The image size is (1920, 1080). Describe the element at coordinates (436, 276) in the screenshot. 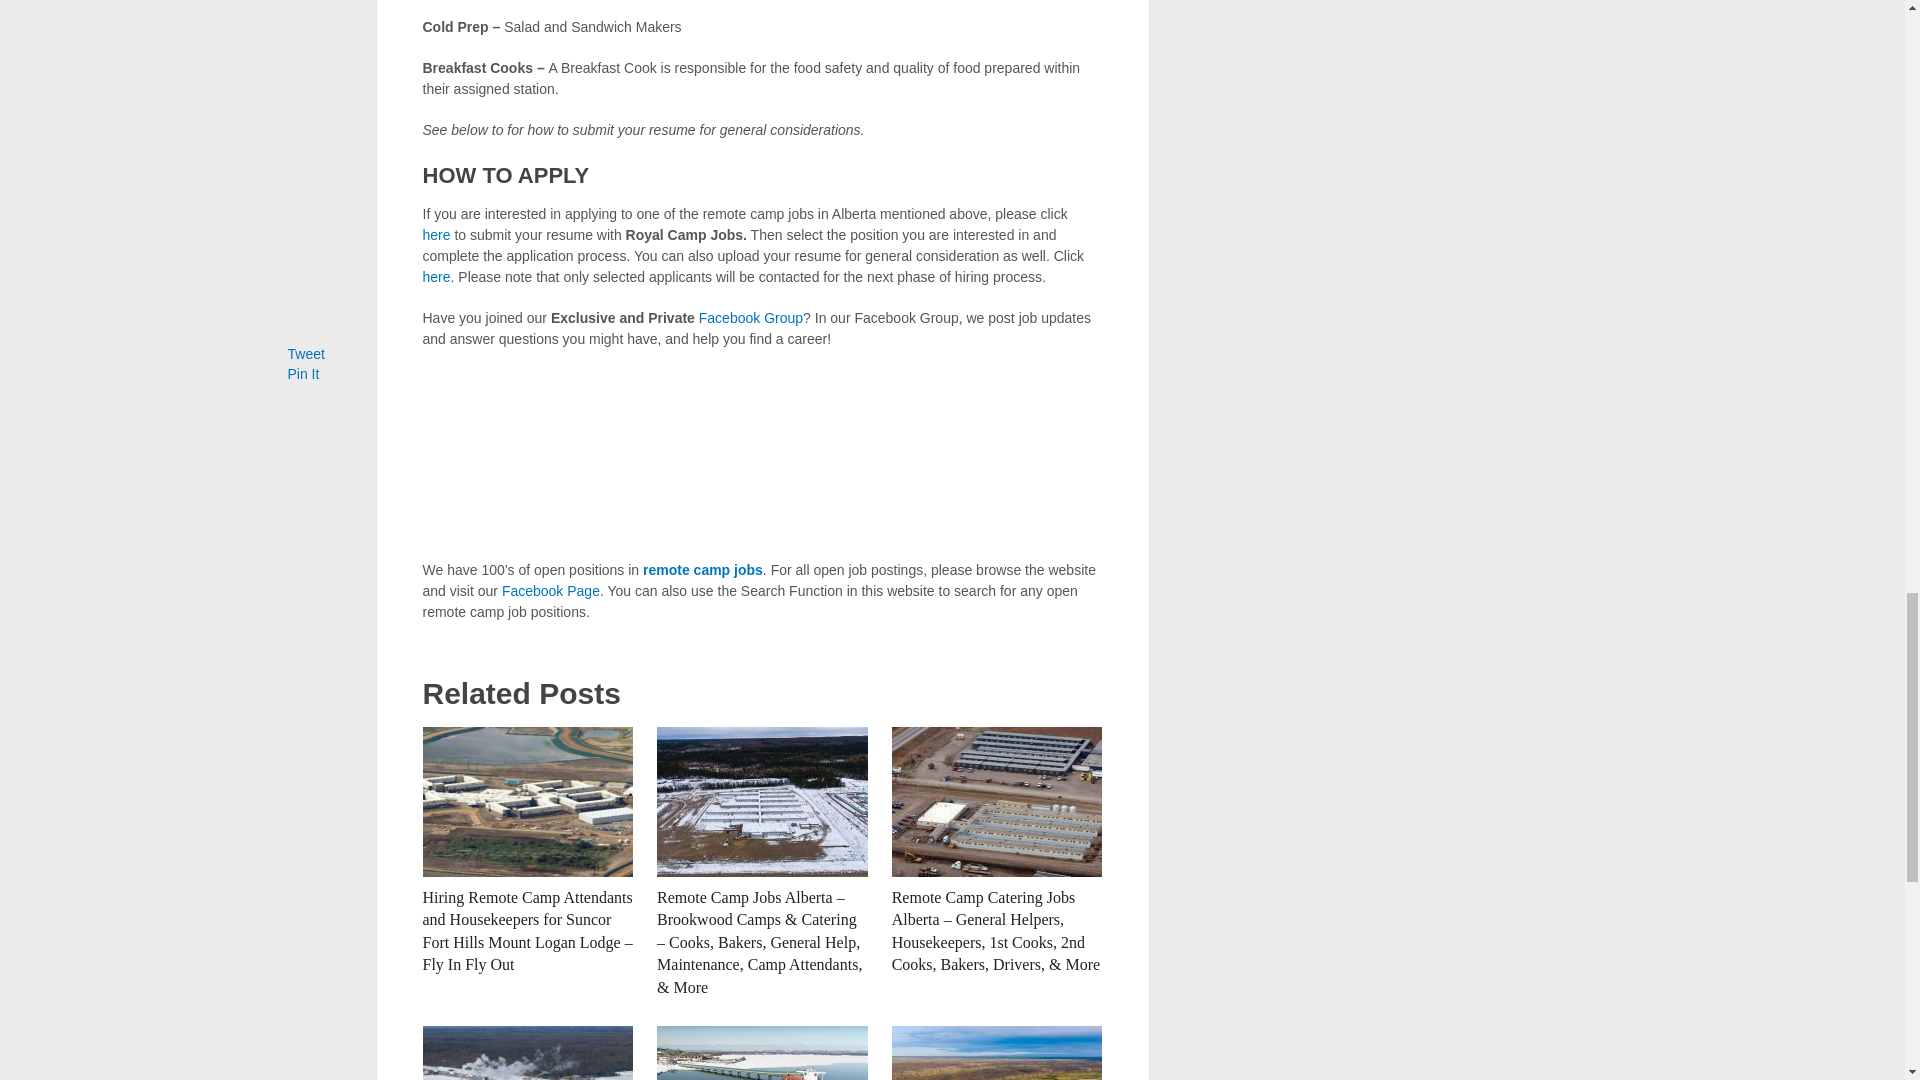

I see `here` at that location.